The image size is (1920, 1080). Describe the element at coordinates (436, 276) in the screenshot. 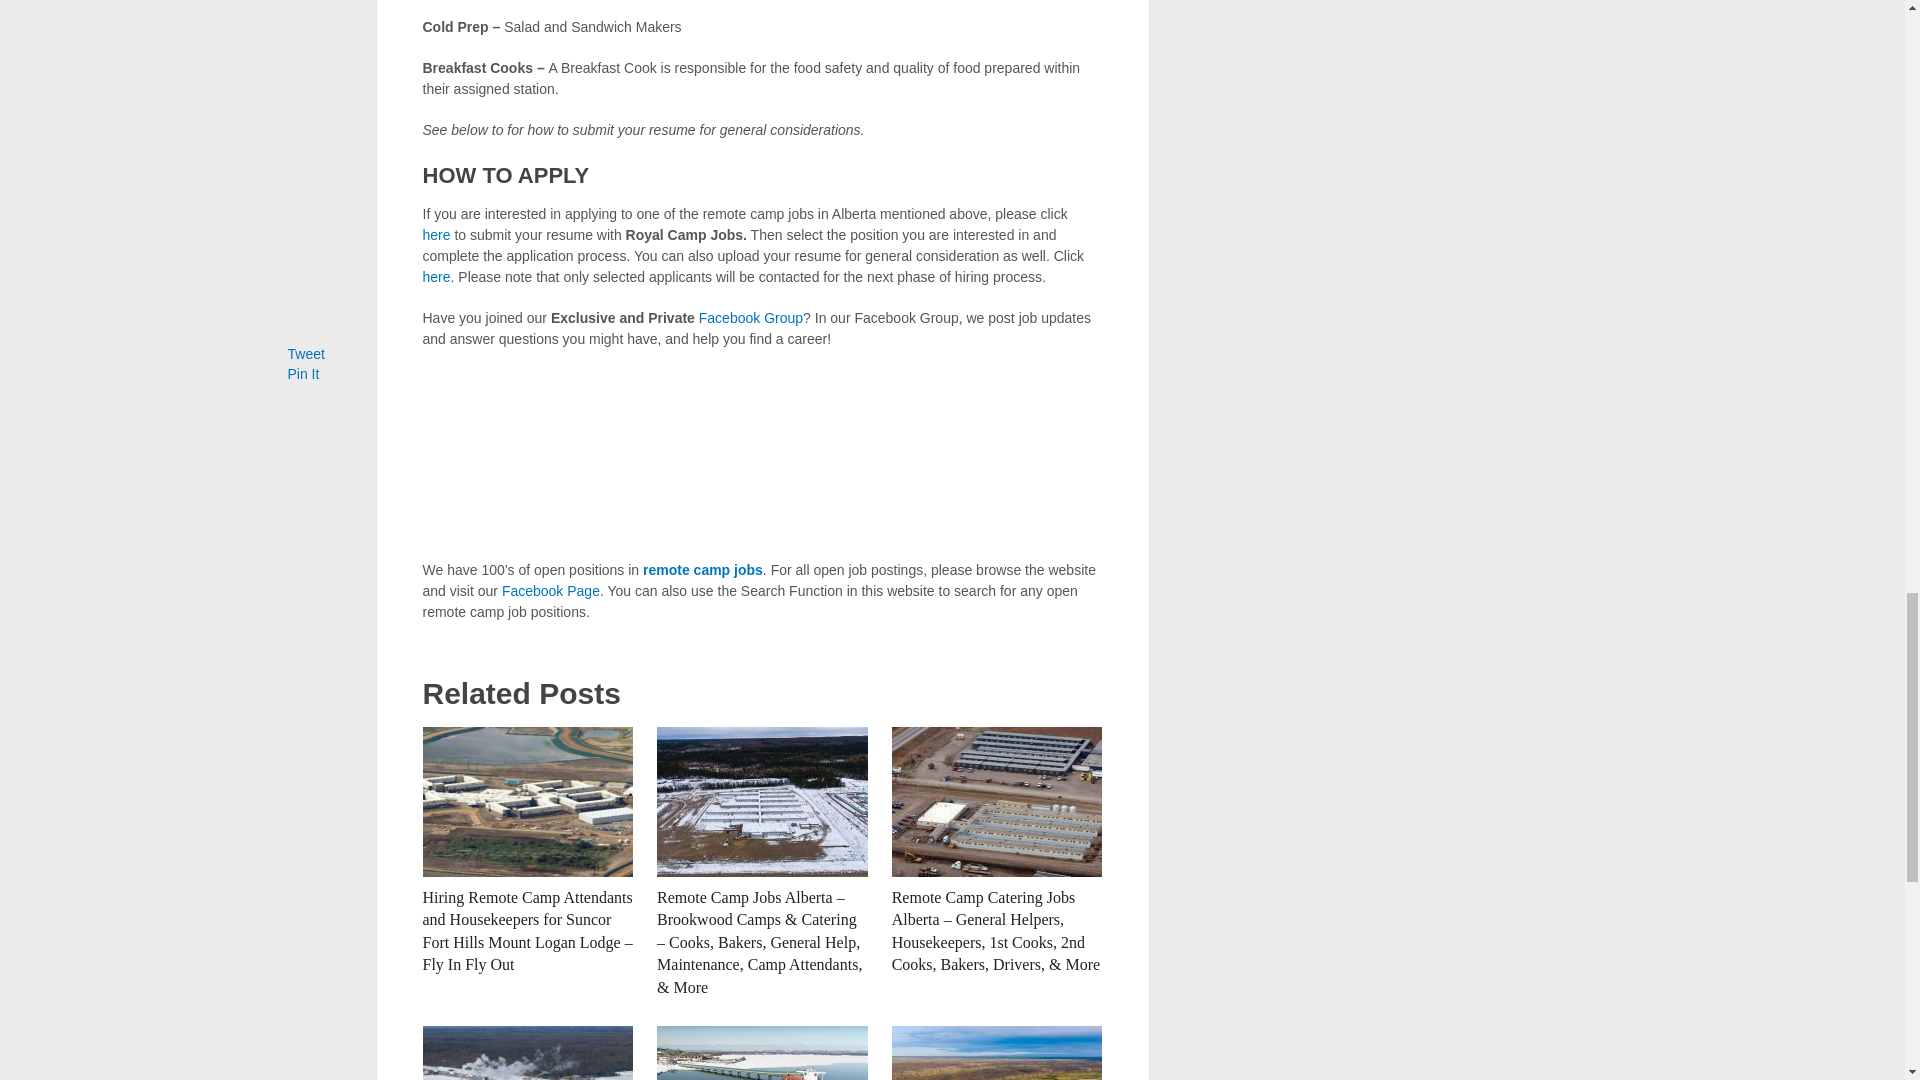

I see `here` at that location.